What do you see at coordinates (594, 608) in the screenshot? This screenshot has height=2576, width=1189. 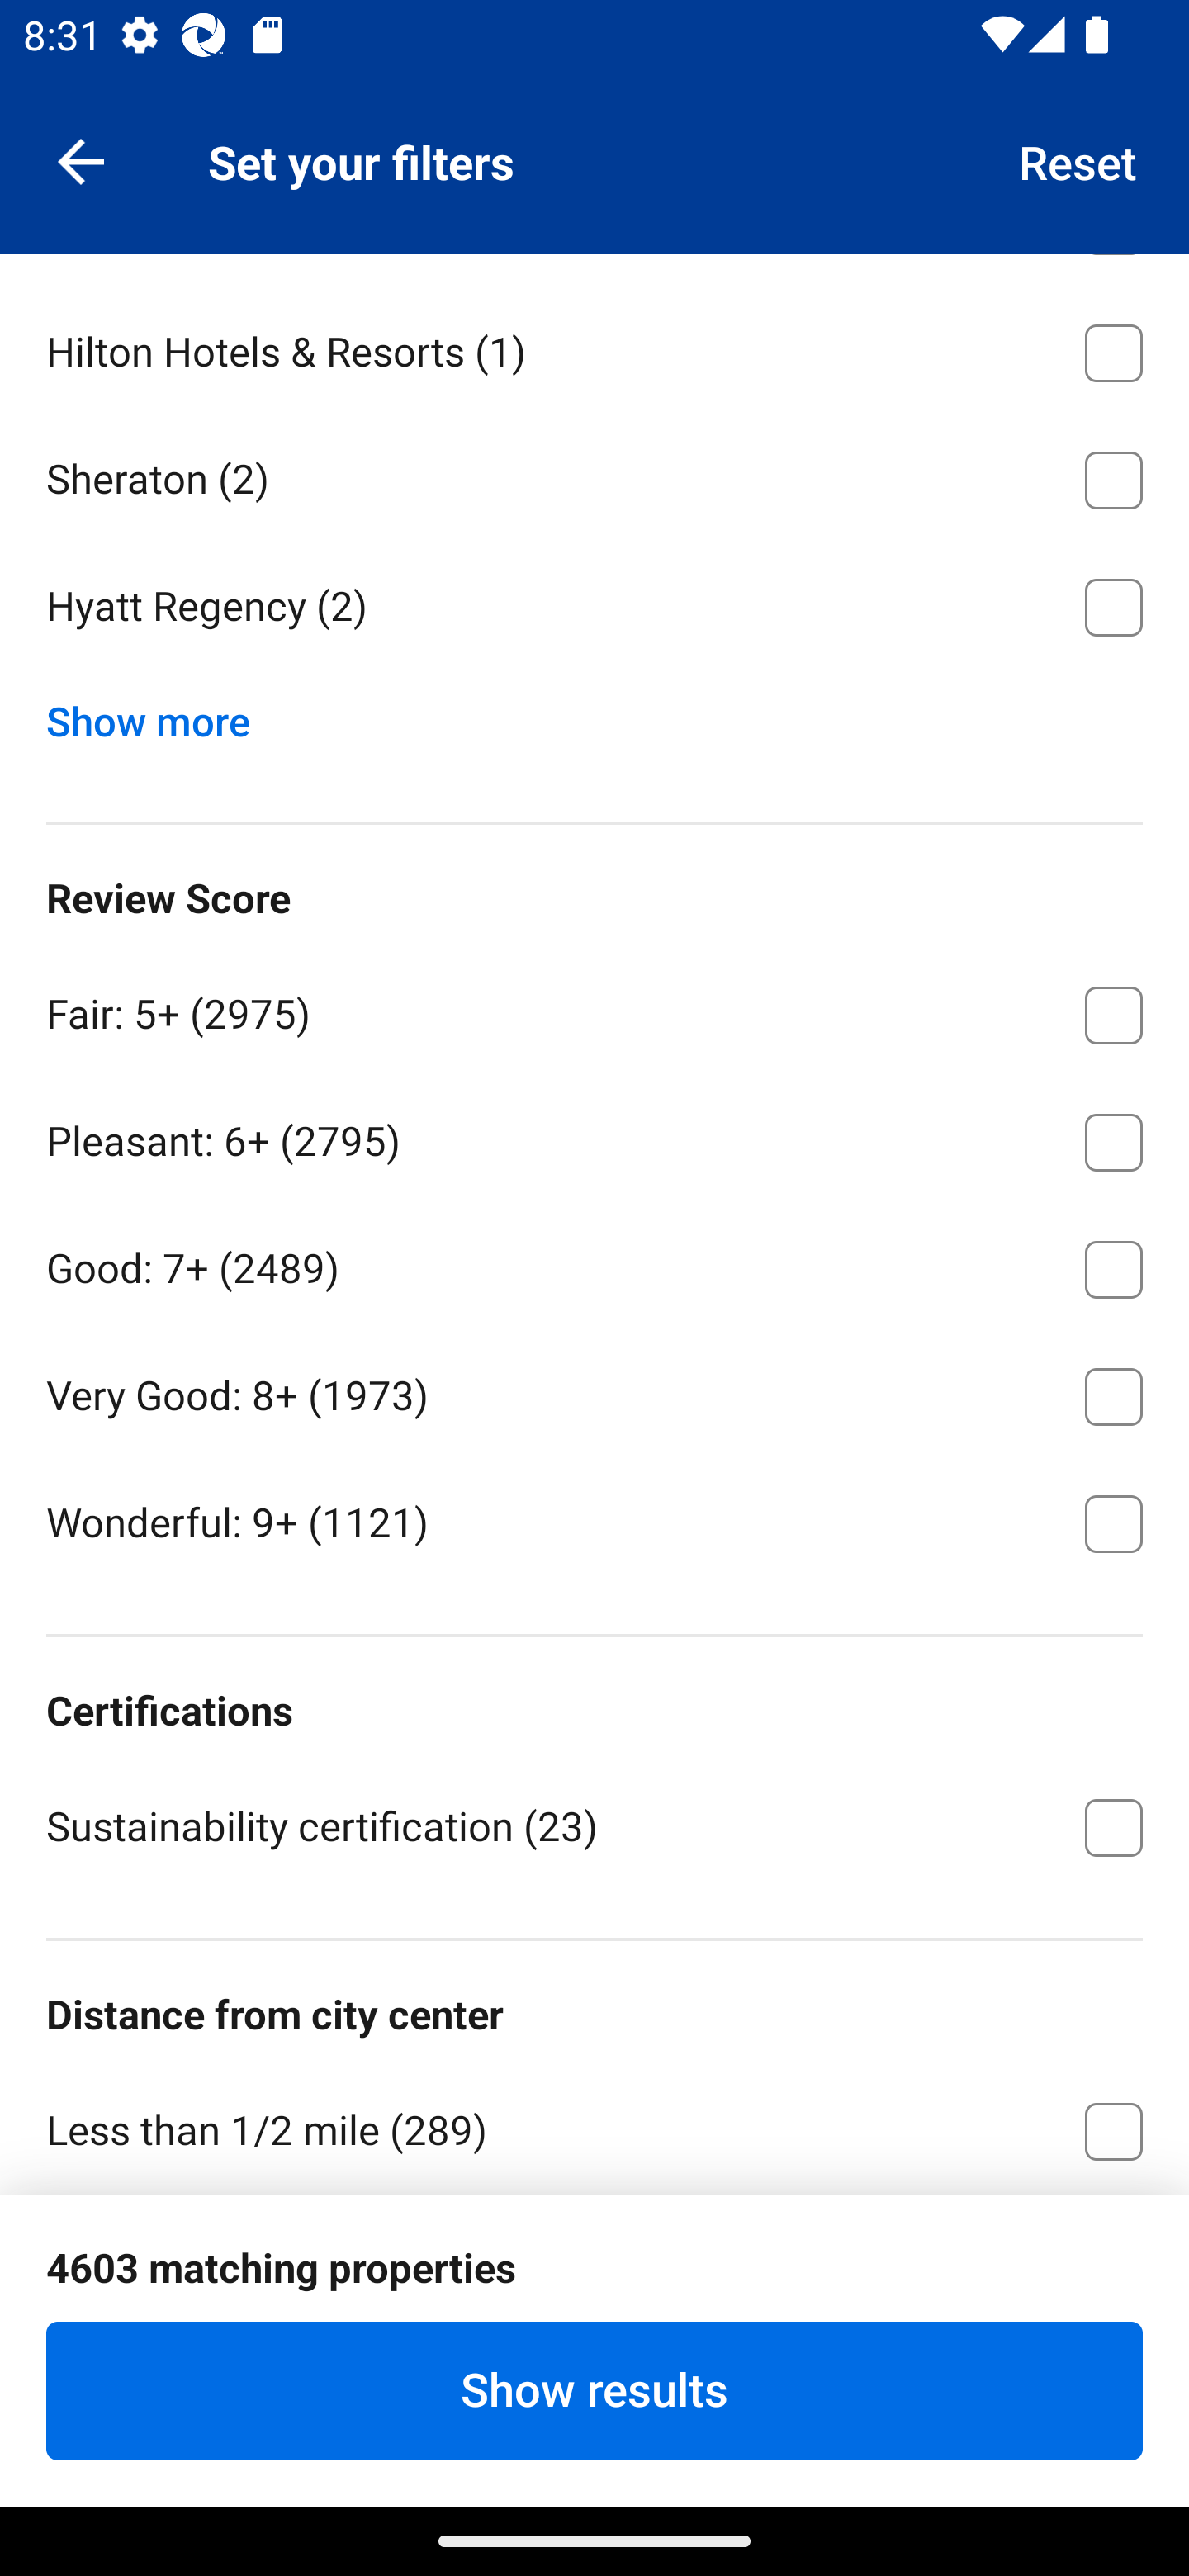 I see `Hyatt Regency ⁦(2)` at bounding box center [594, 608].